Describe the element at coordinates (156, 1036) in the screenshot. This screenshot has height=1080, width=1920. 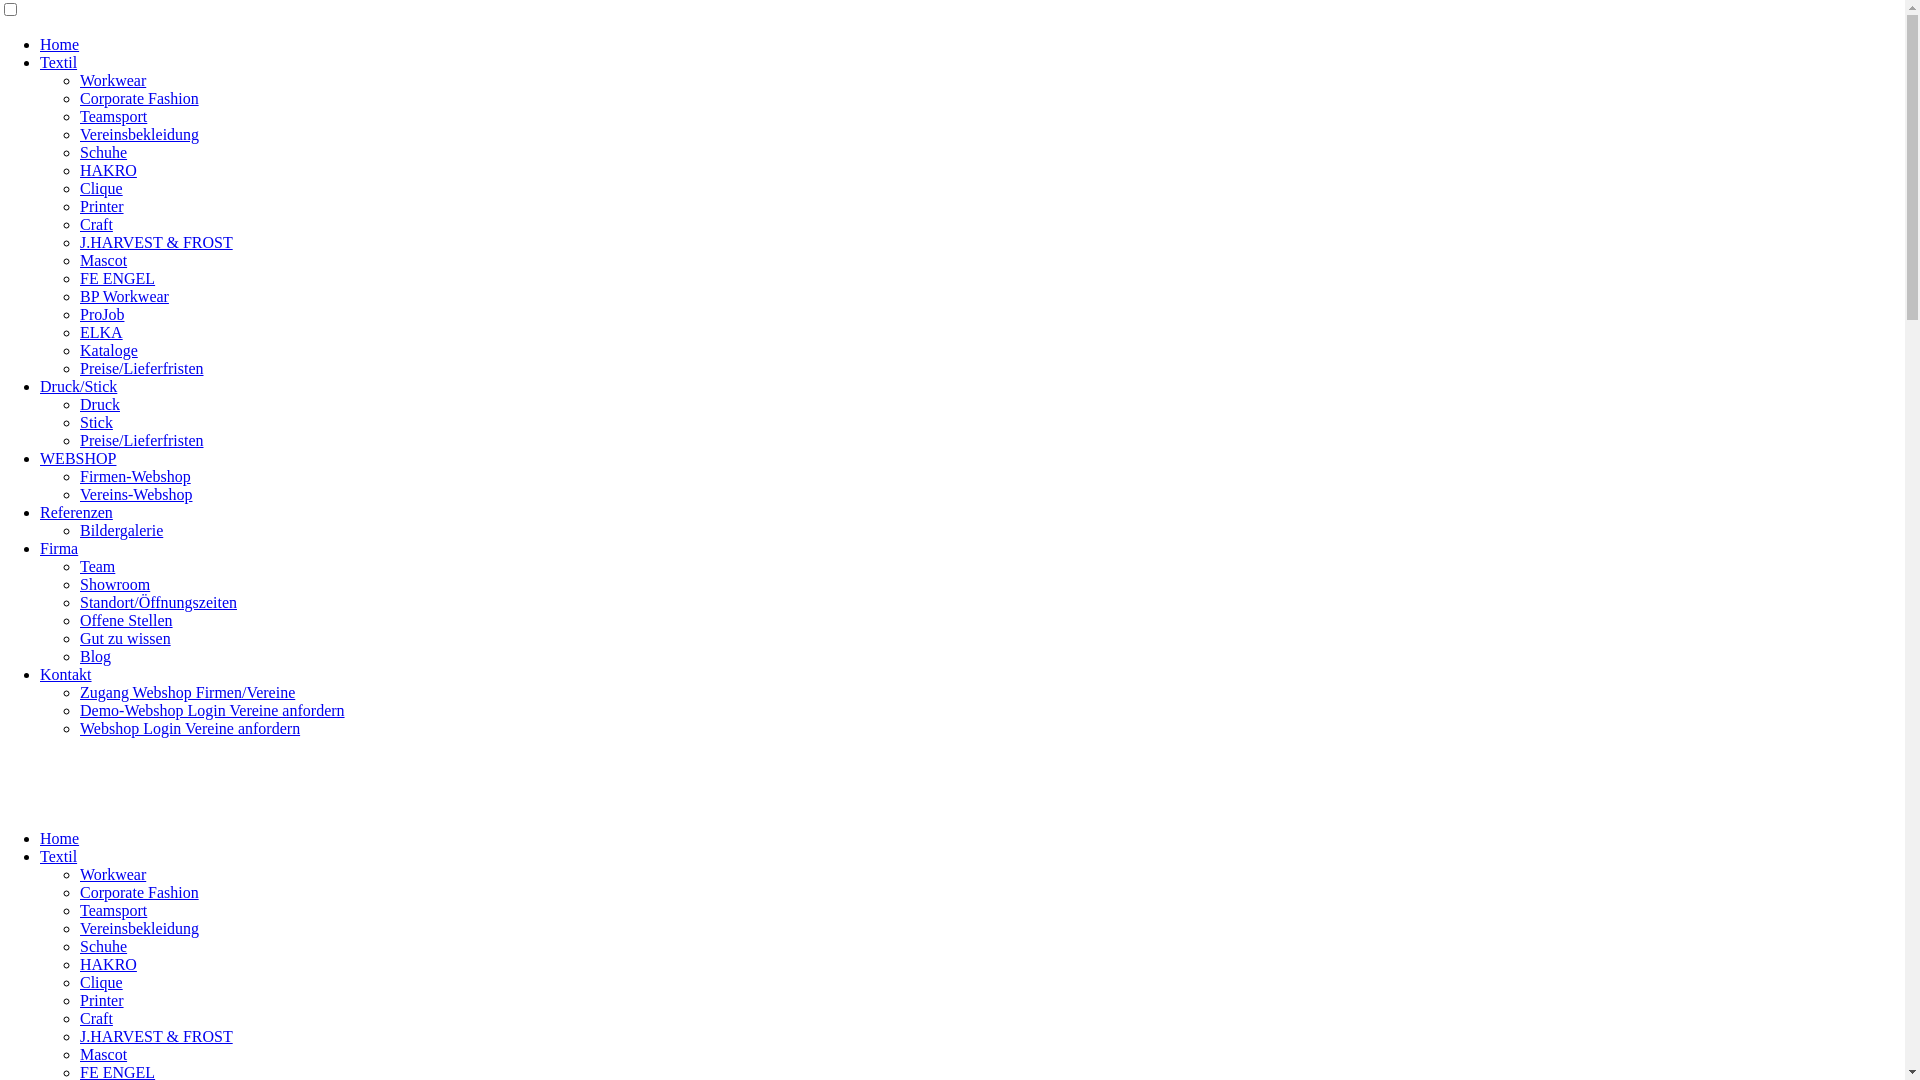
I see `J.HARVEST & FROST` at that location.